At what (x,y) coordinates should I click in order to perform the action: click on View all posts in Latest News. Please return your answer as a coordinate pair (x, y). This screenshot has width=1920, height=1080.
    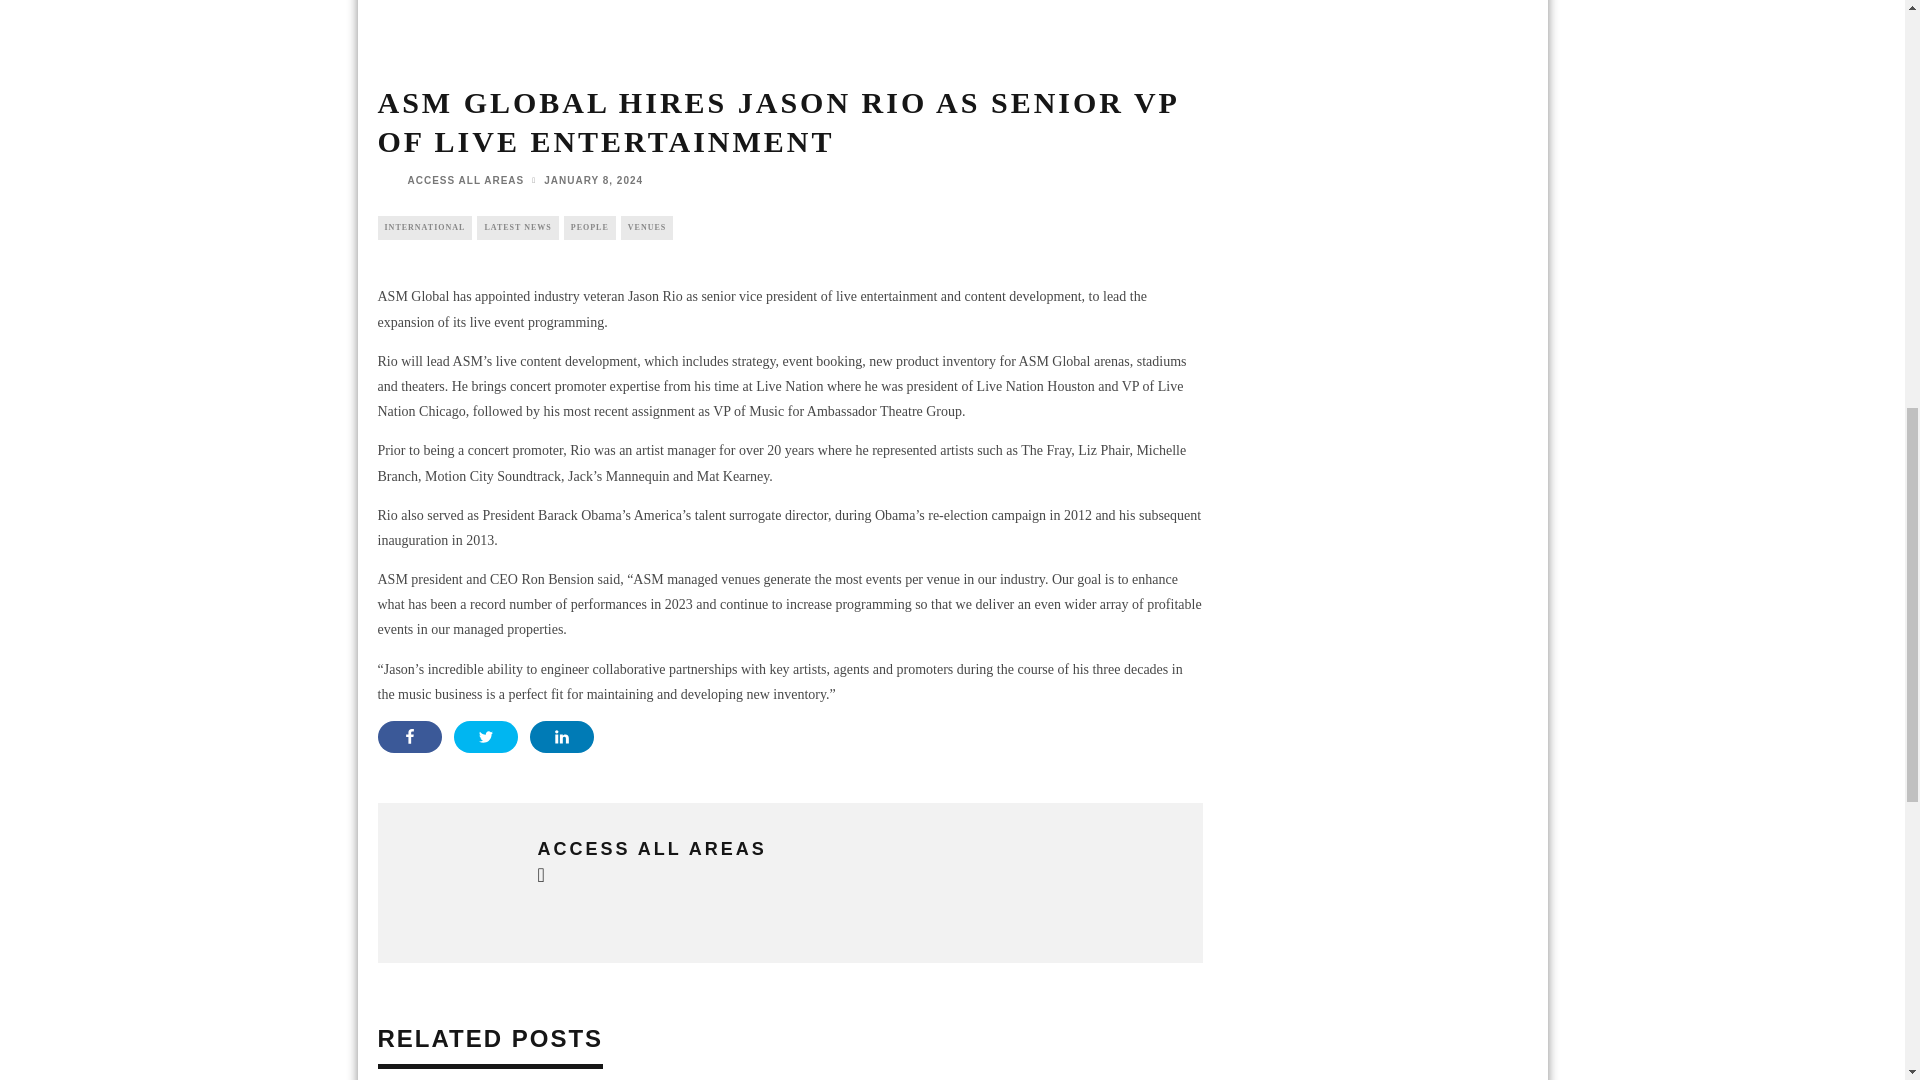
    Looking at the image, I should click on (517, 228).